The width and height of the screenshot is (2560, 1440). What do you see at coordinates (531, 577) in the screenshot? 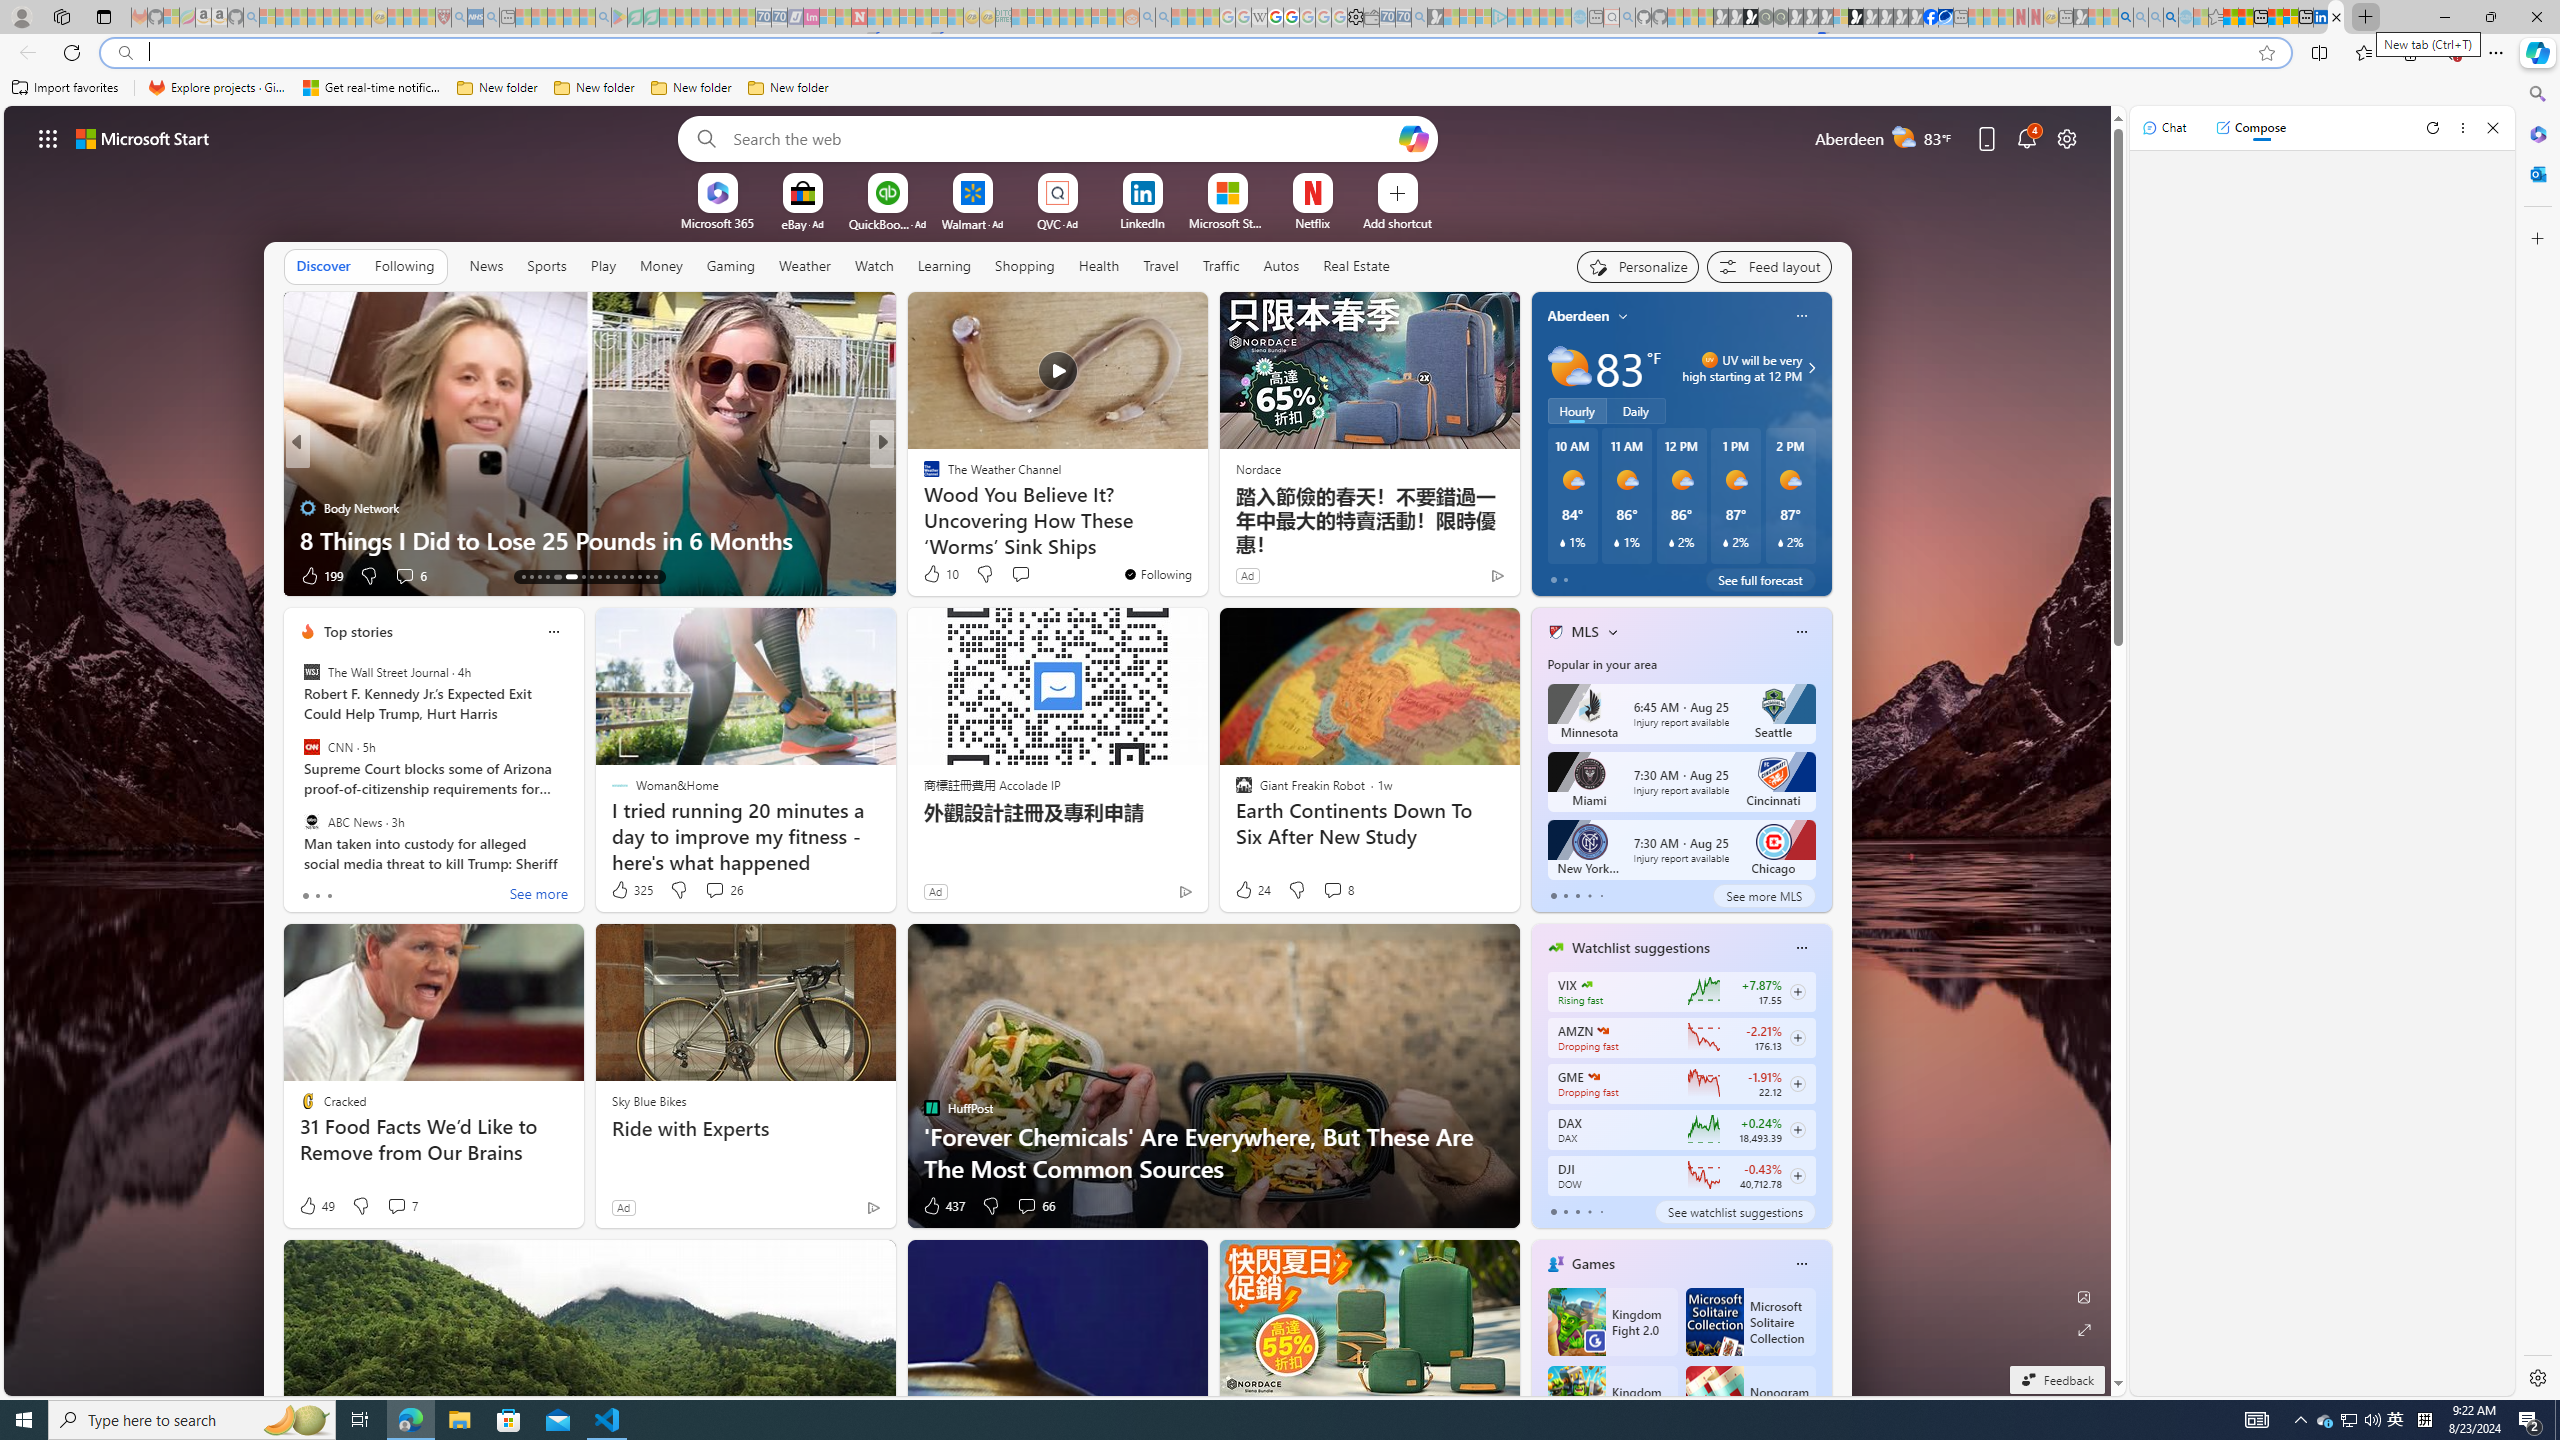
I see `AutomationID: tab-14` at bounding box center [531, 577].